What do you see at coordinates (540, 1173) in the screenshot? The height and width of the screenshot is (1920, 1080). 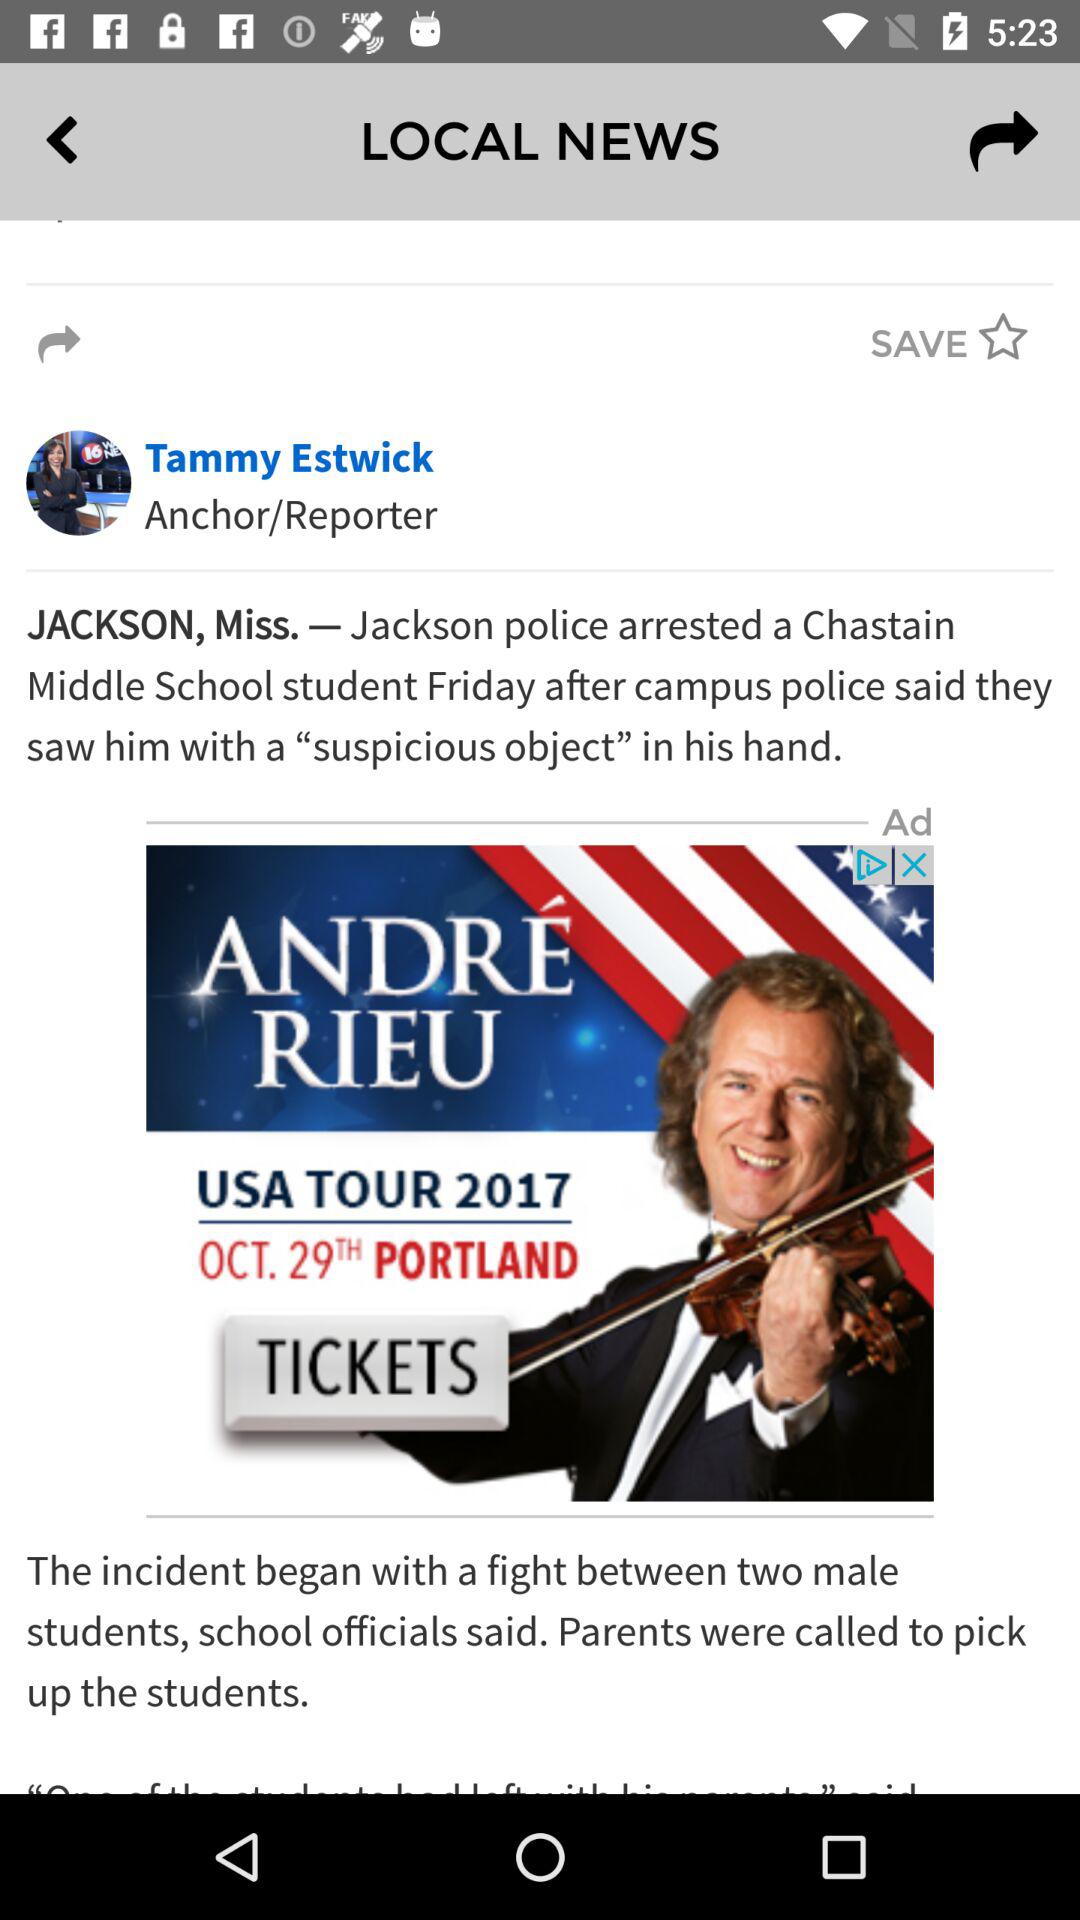 I see `image link to advertisement` at bounding box center [540, 1173].